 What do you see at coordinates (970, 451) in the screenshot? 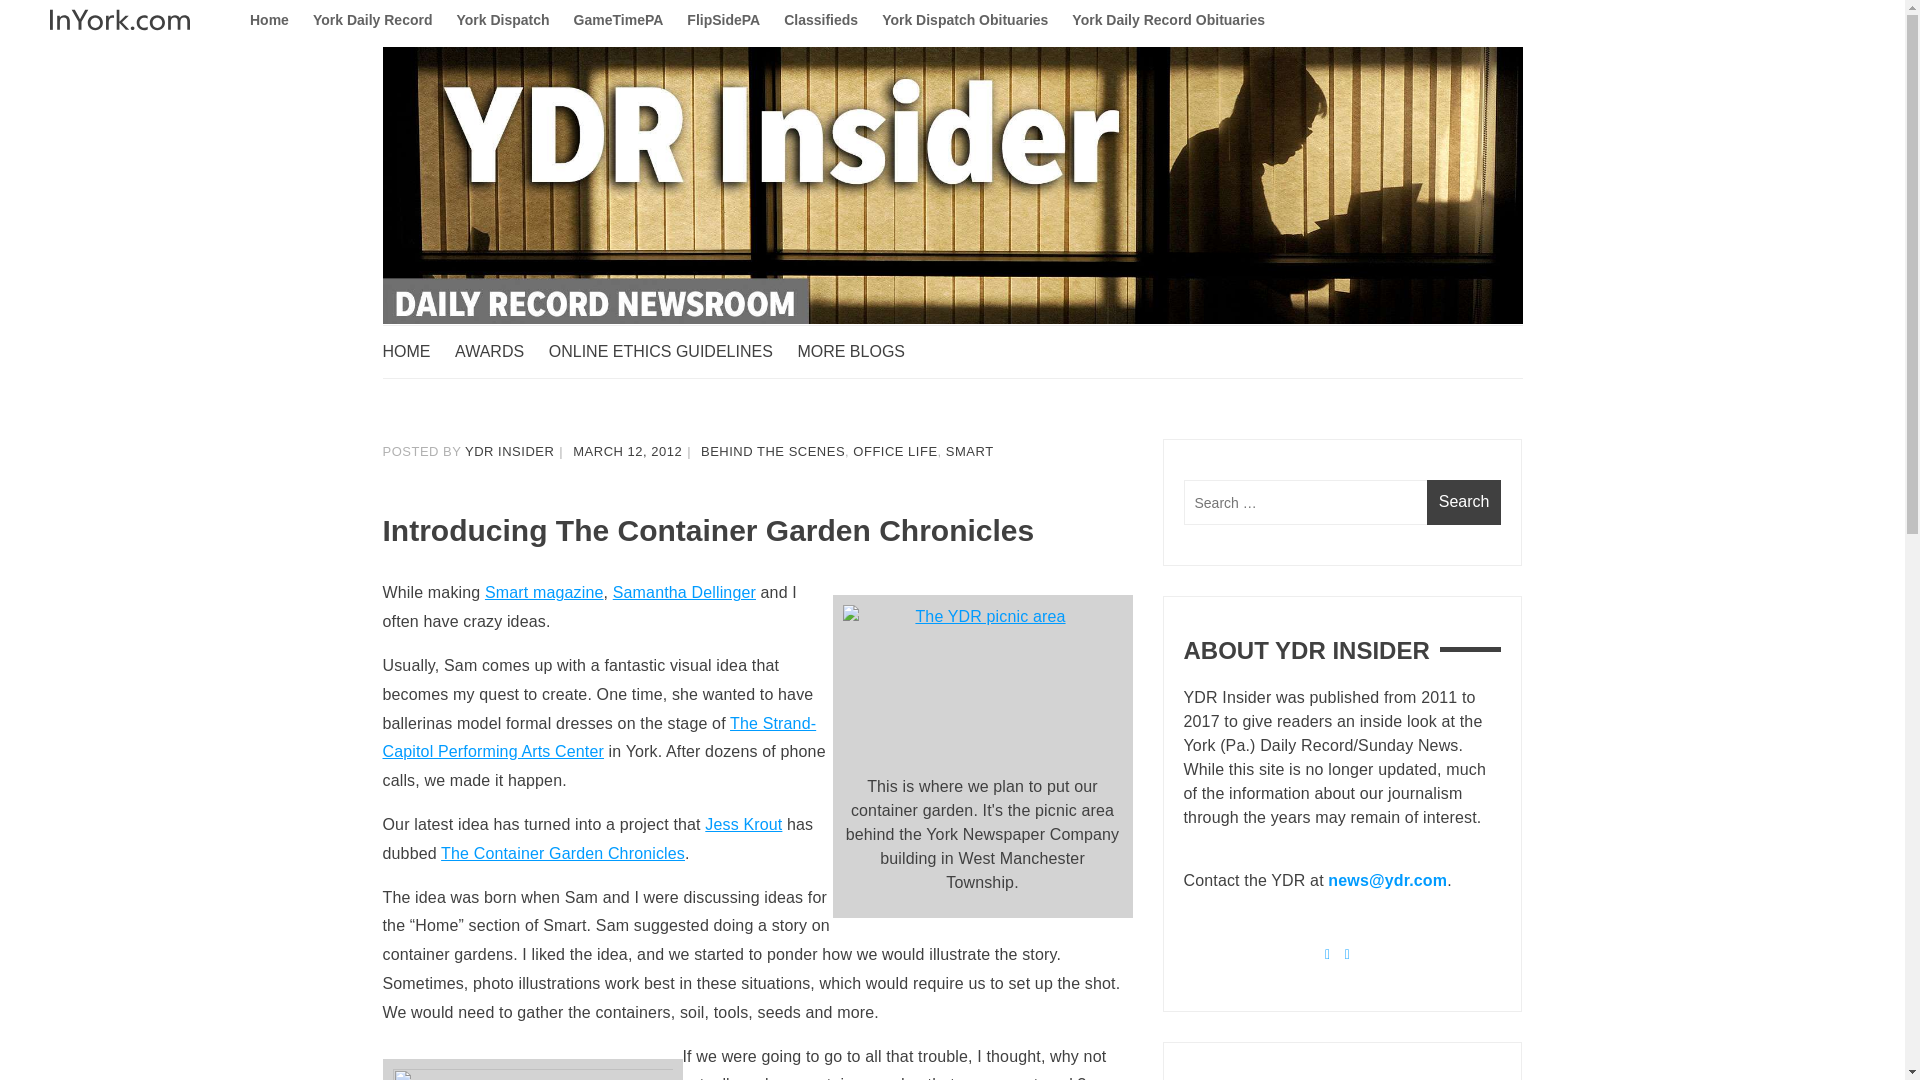
I see `SMART` at bounding box center [970, 451].